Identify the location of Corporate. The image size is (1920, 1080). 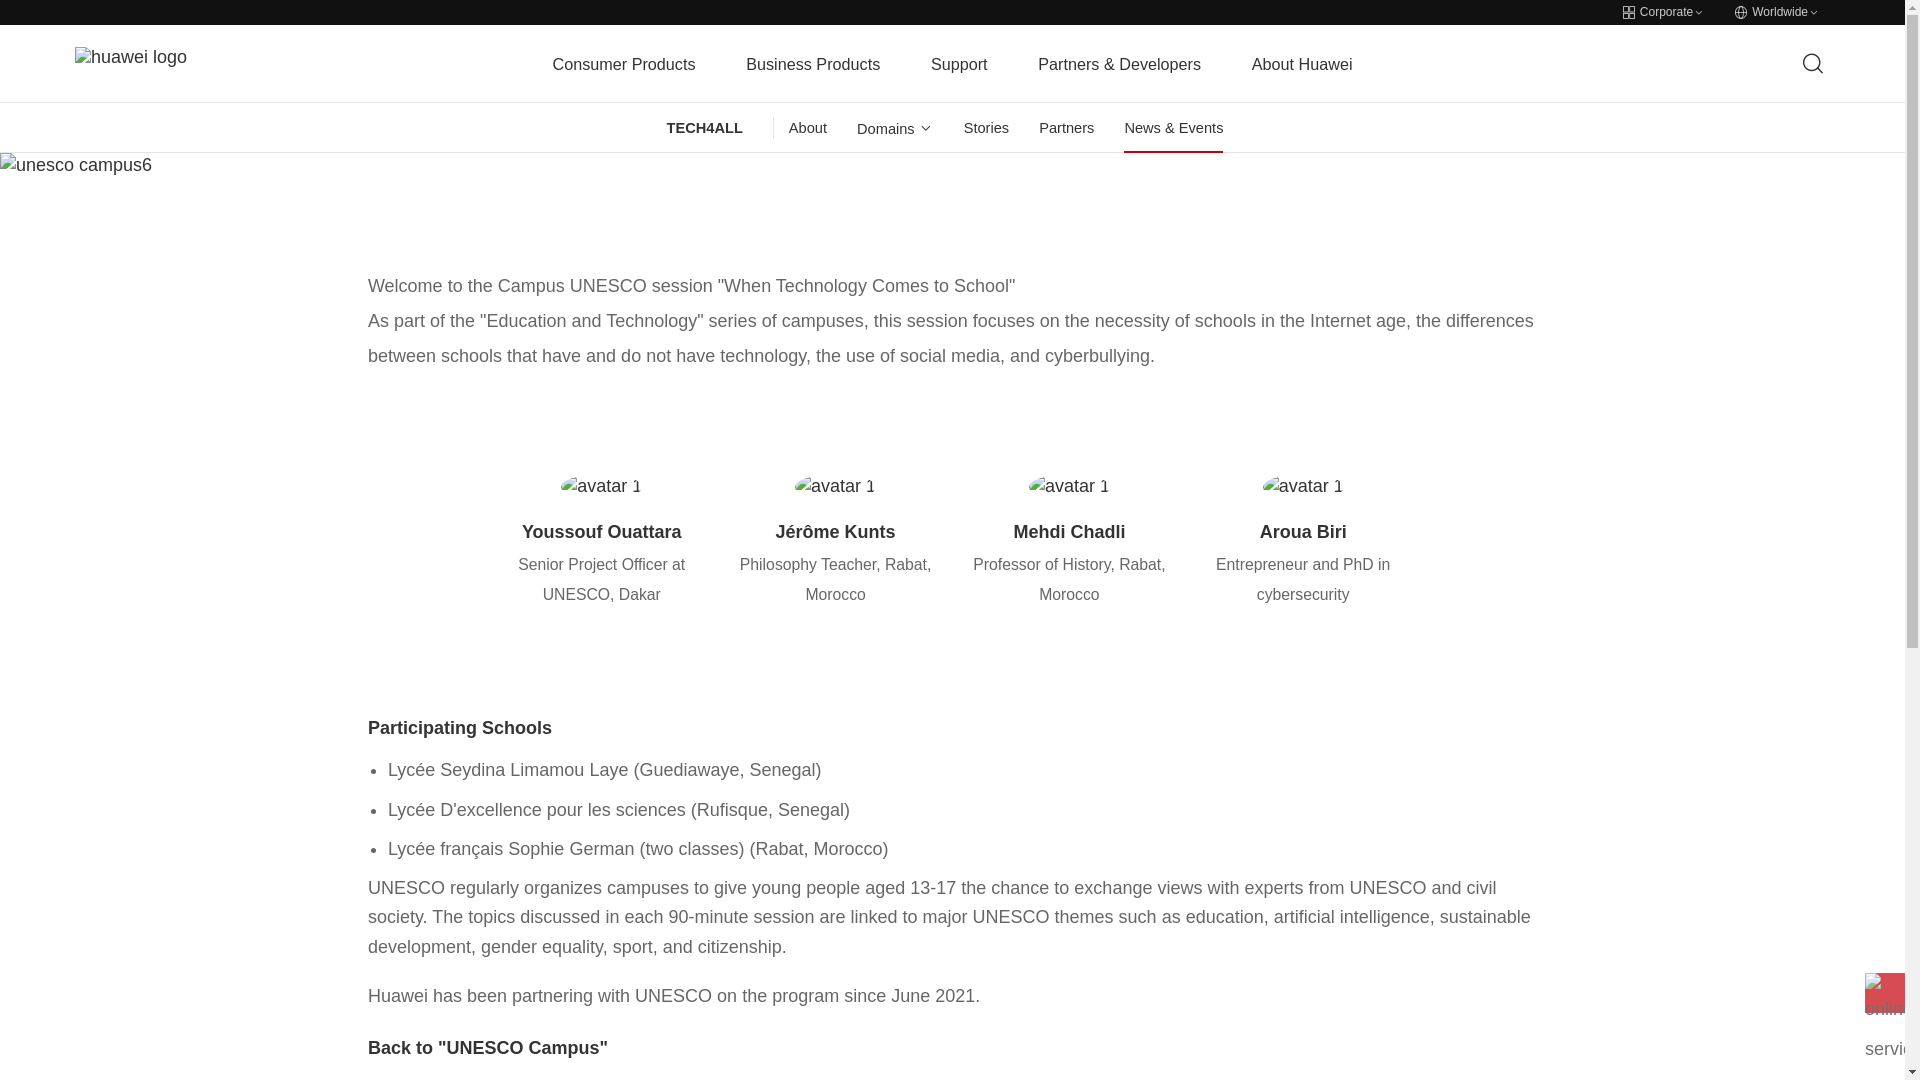
(1663, 12).